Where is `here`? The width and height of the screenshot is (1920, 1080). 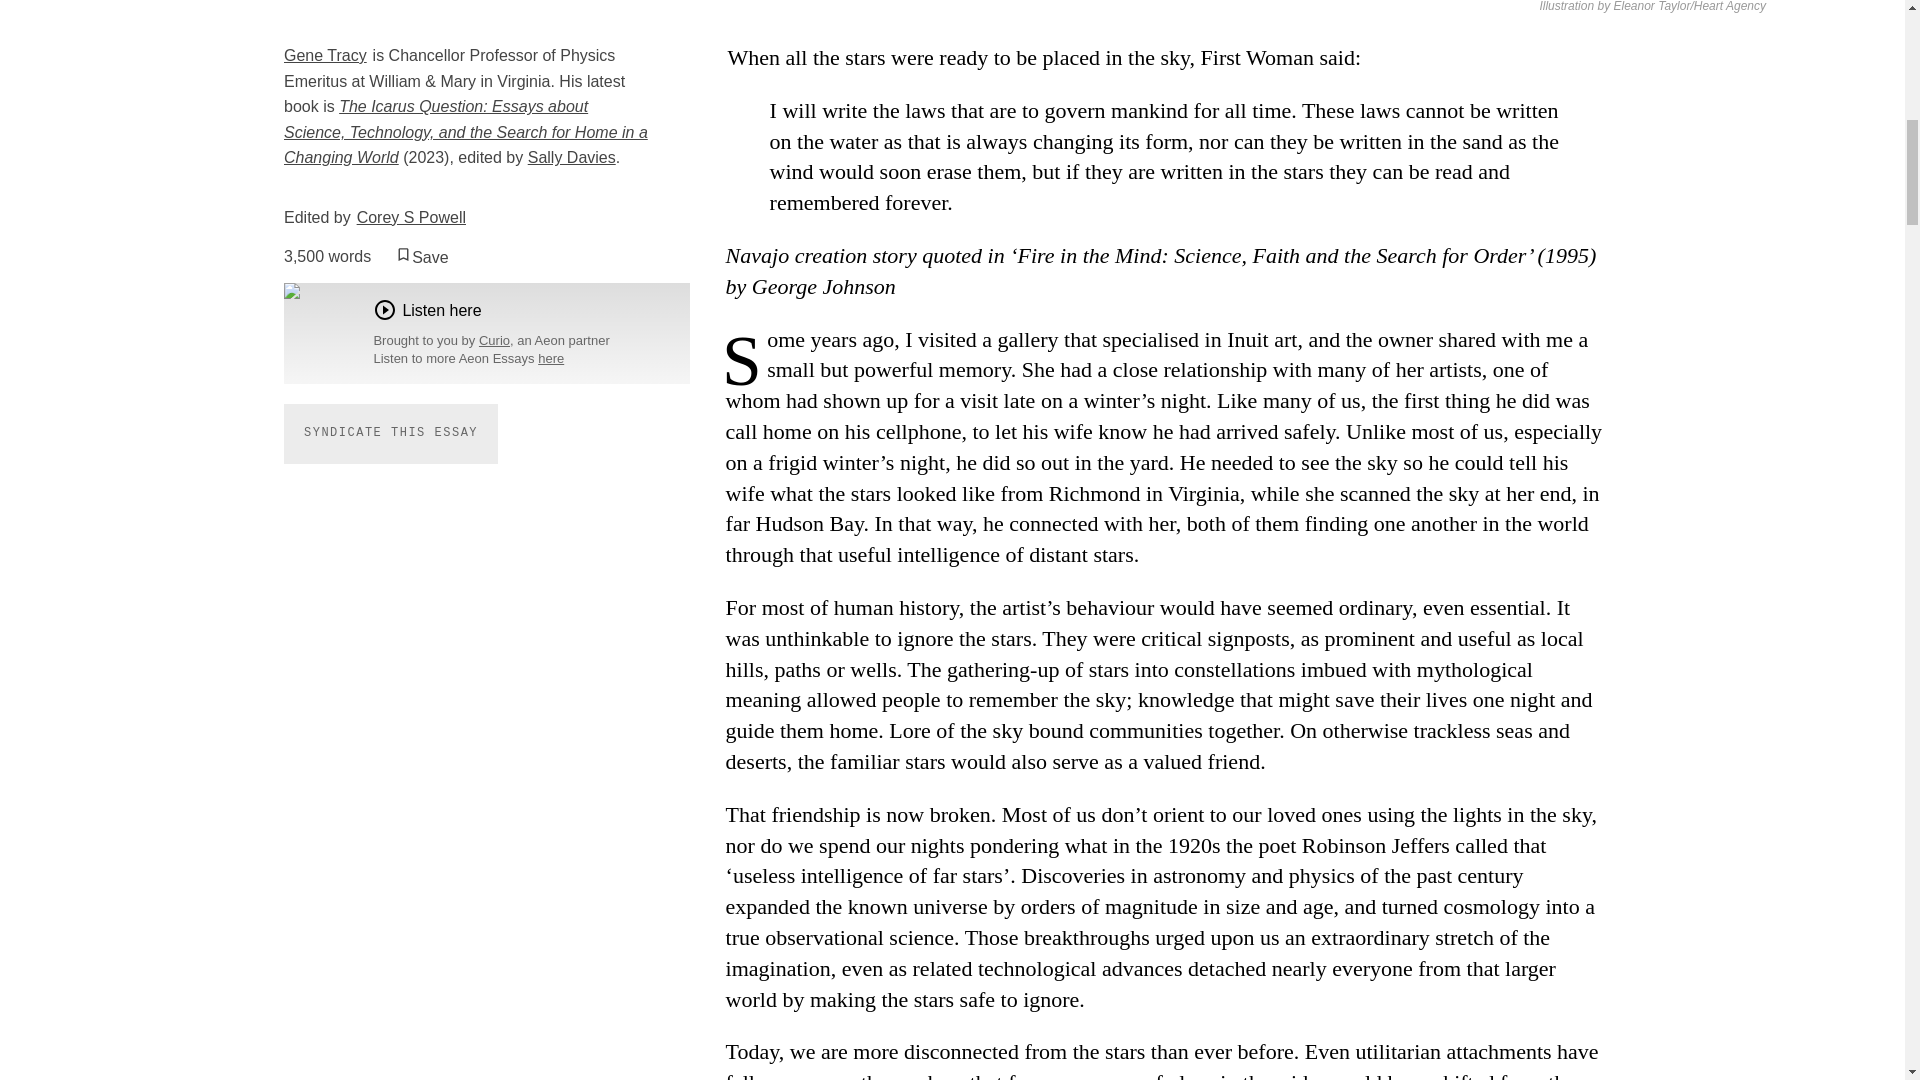
here is located at coordinates (550, 358).